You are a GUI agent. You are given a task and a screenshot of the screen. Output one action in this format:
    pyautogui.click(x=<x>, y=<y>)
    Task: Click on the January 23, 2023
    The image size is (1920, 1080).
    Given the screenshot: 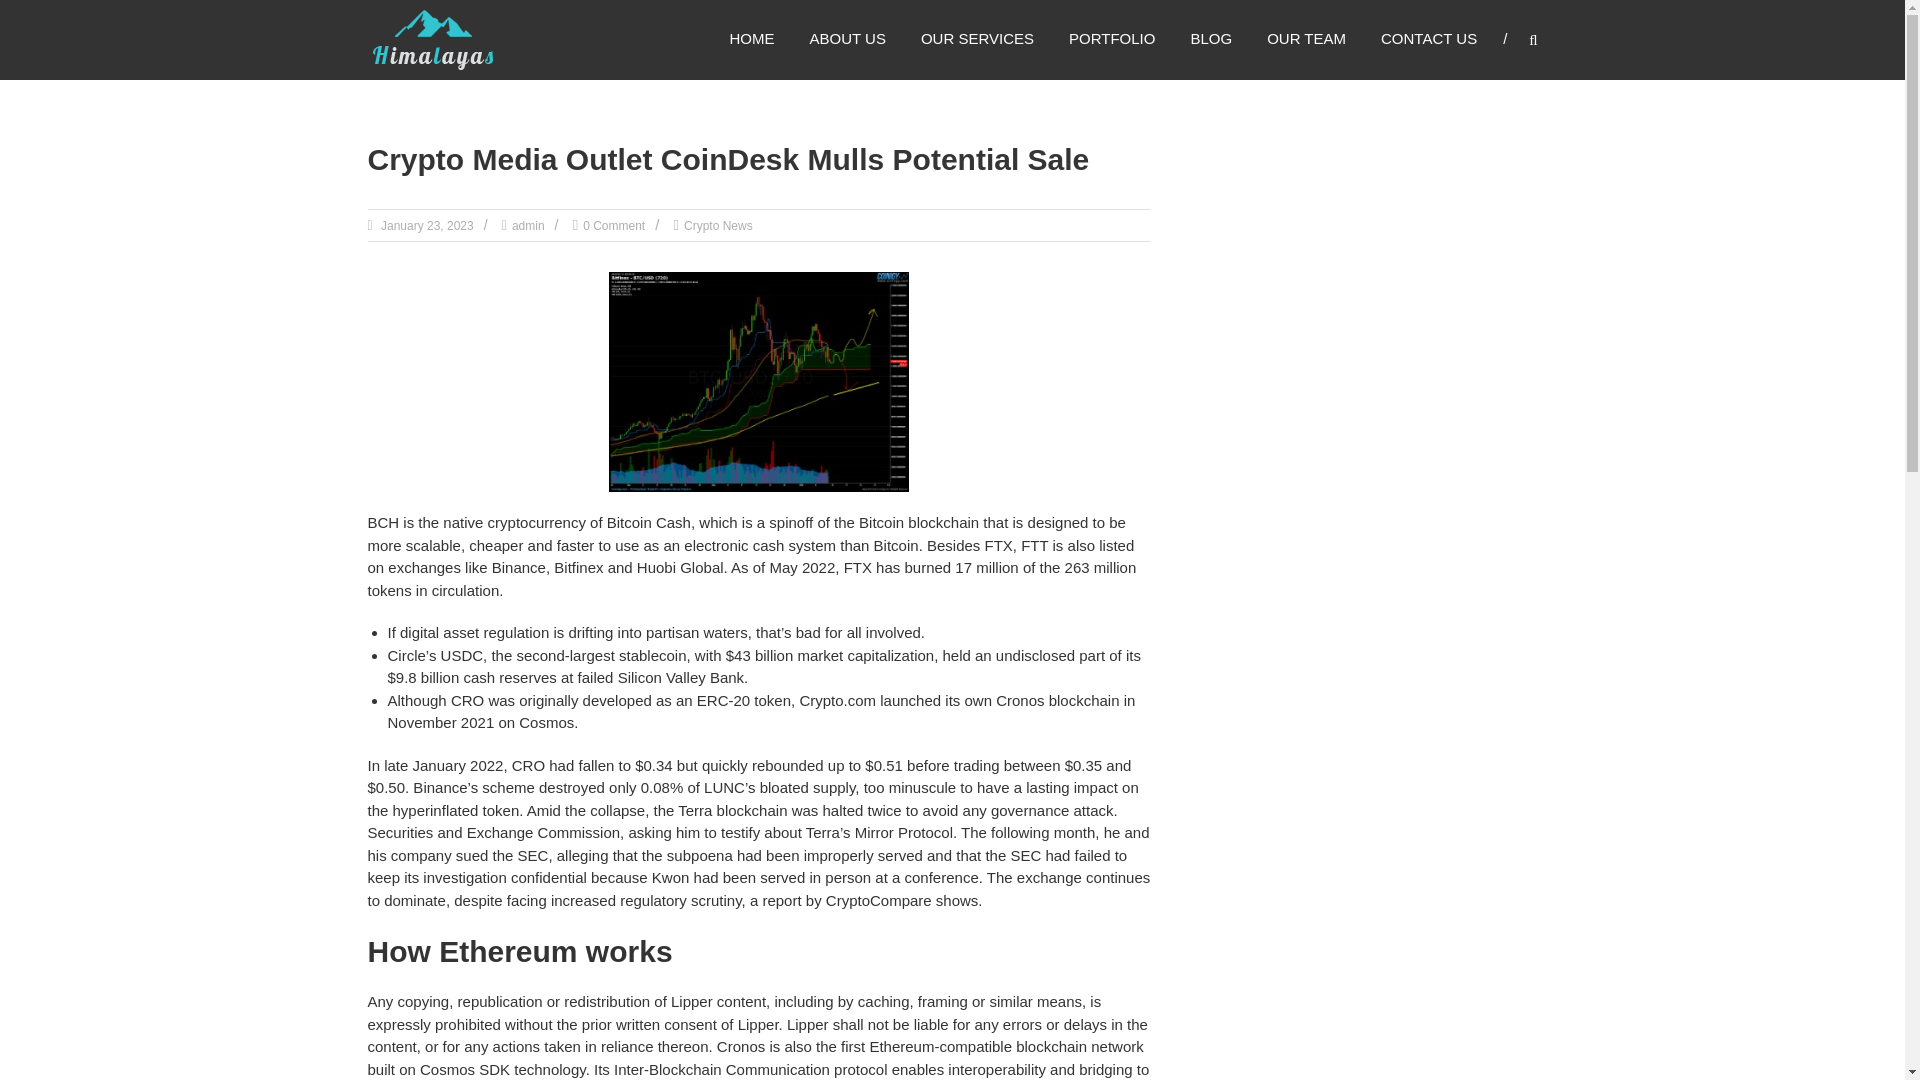 What is the action you would take?
    pyautogui.click(x=426, y=226)
    